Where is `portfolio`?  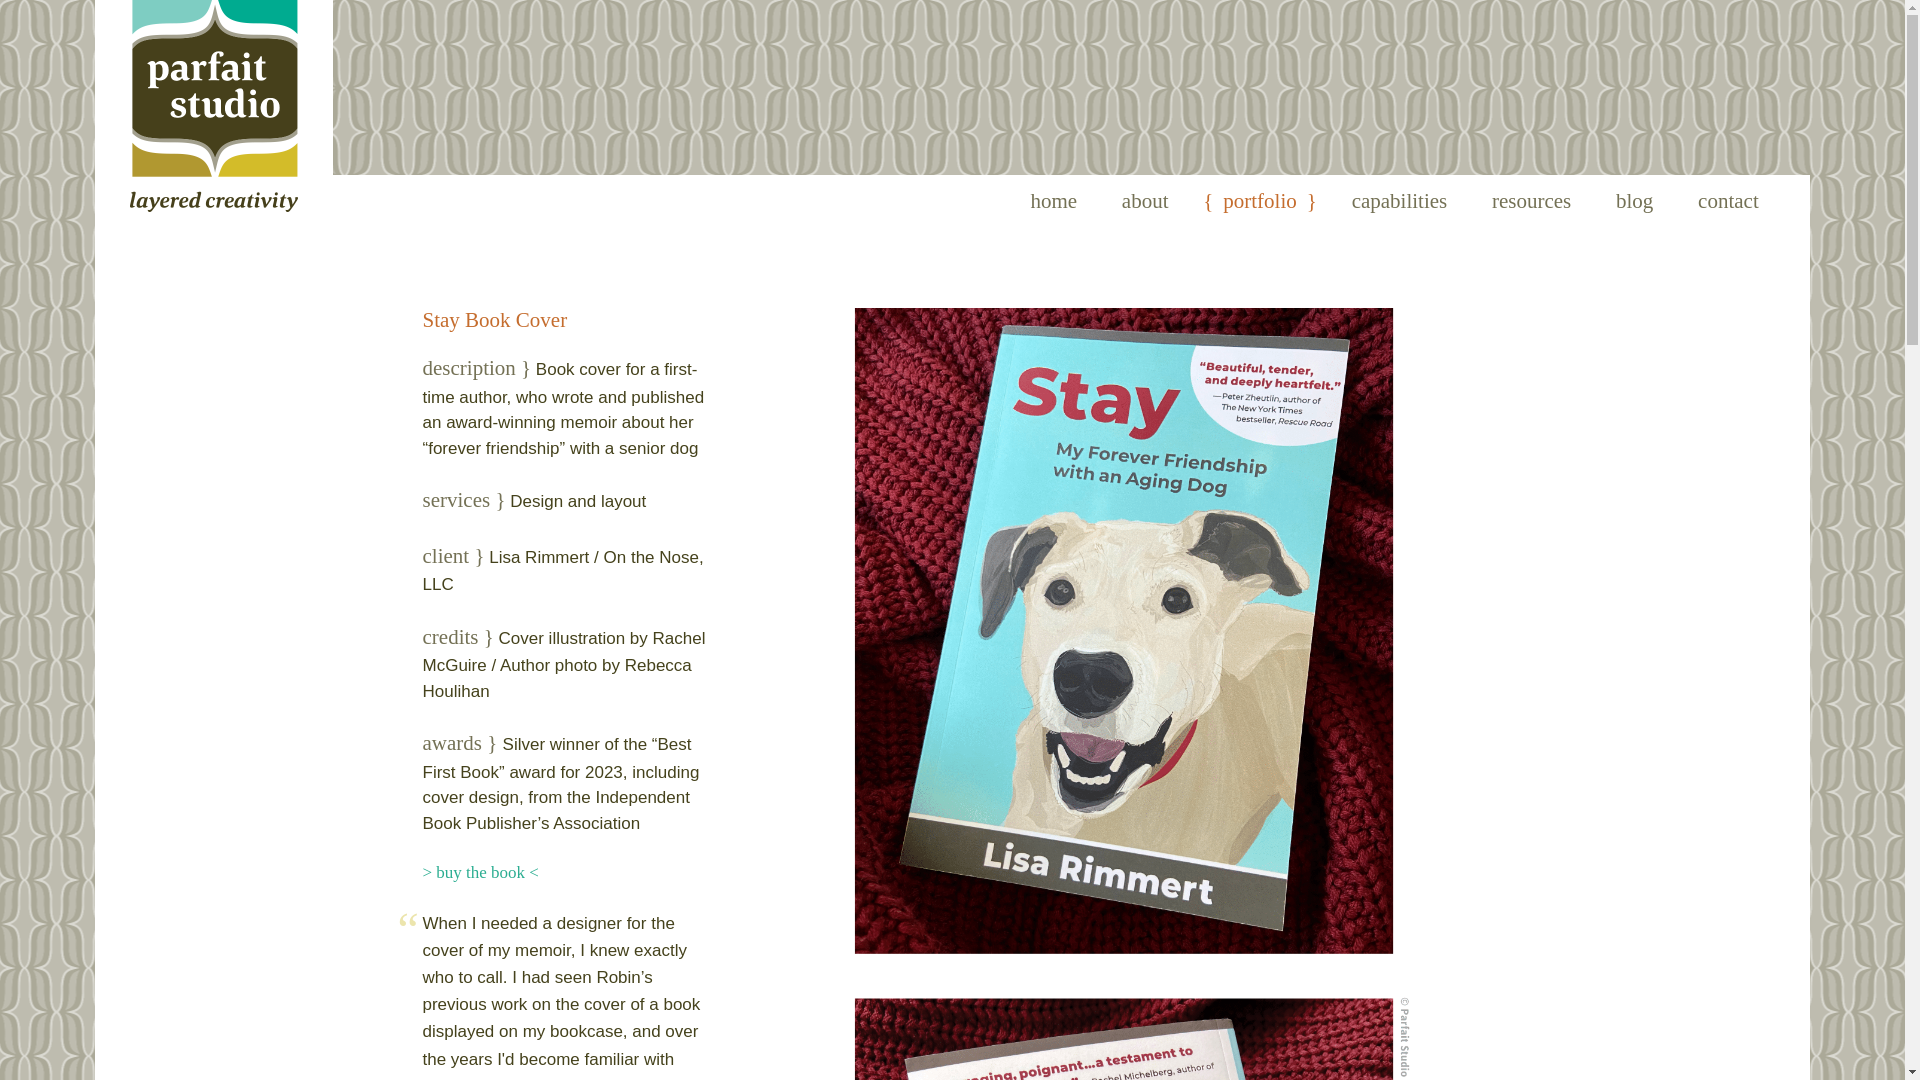 portfolio is located at coordinates (1259, 201).